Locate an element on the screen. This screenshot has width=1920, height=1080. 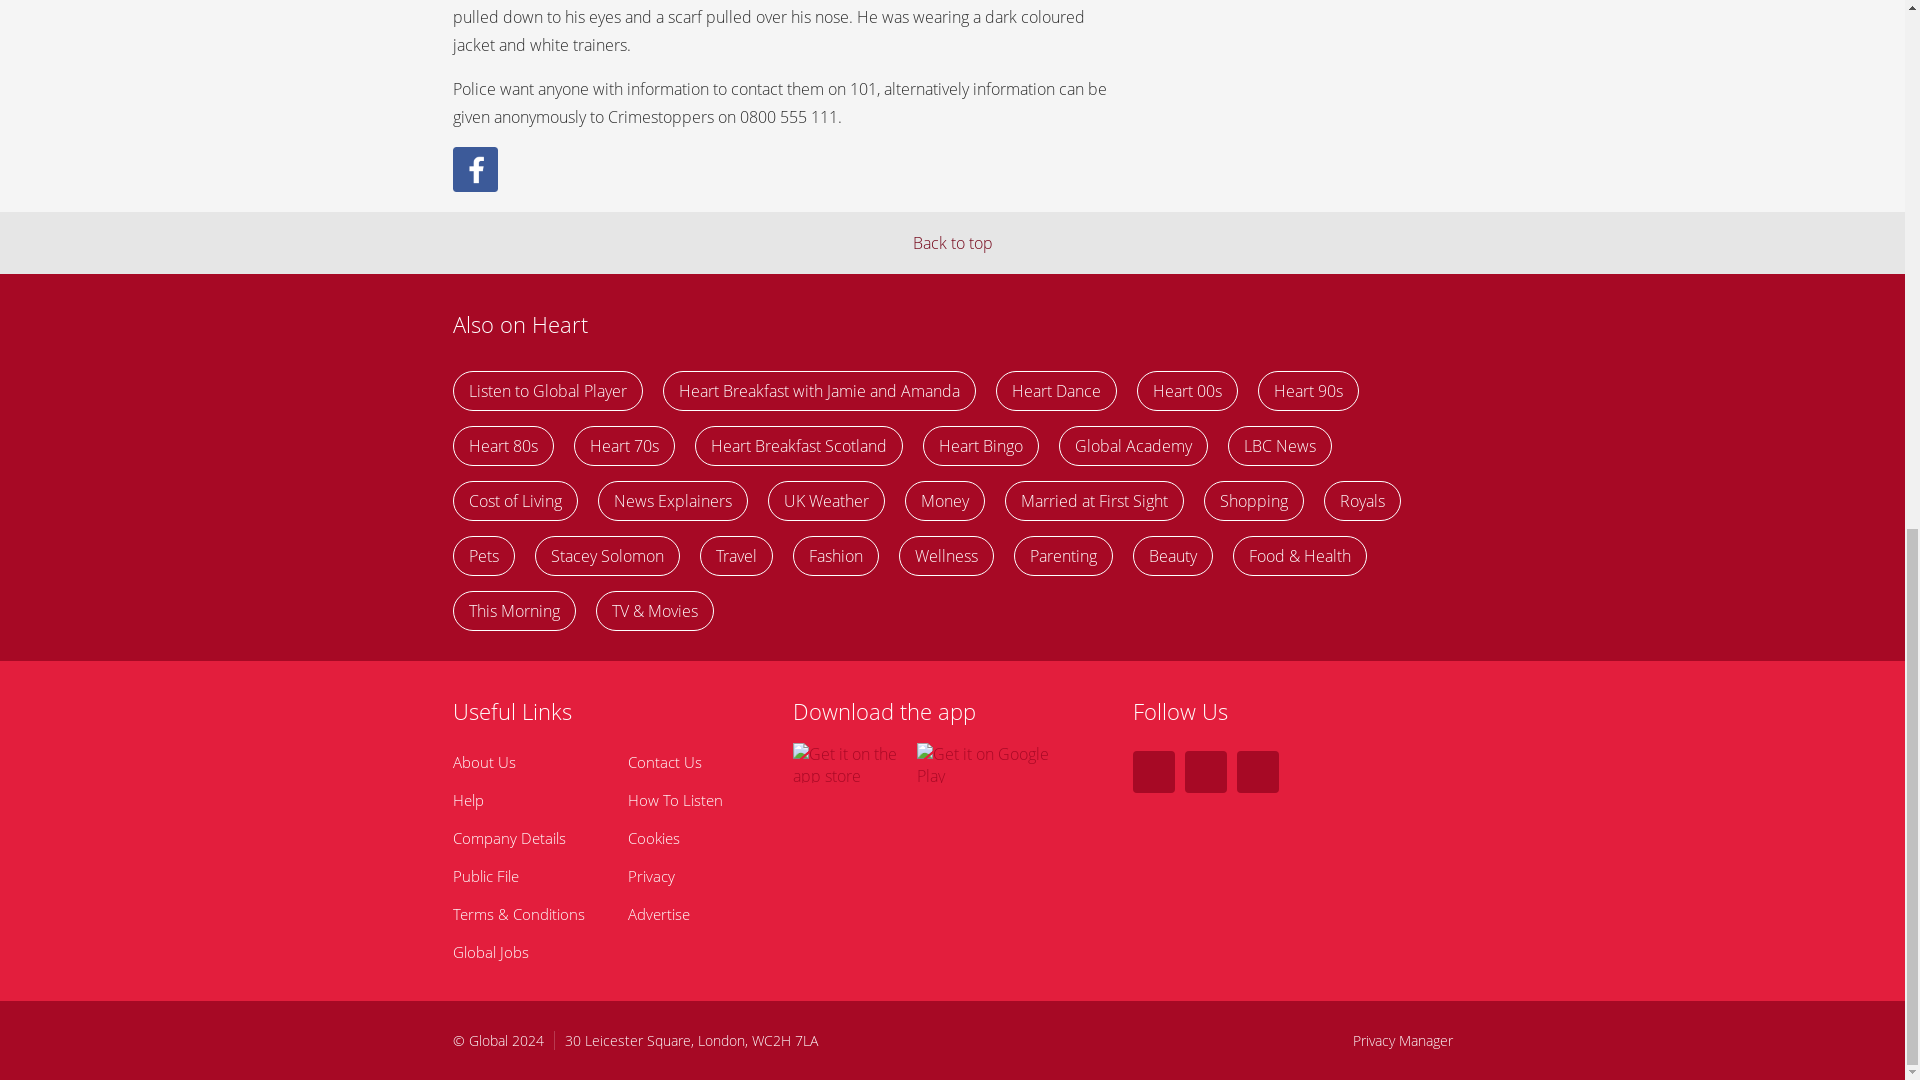
Follow Heart on Facebook is located at coordinates (1152, 771).